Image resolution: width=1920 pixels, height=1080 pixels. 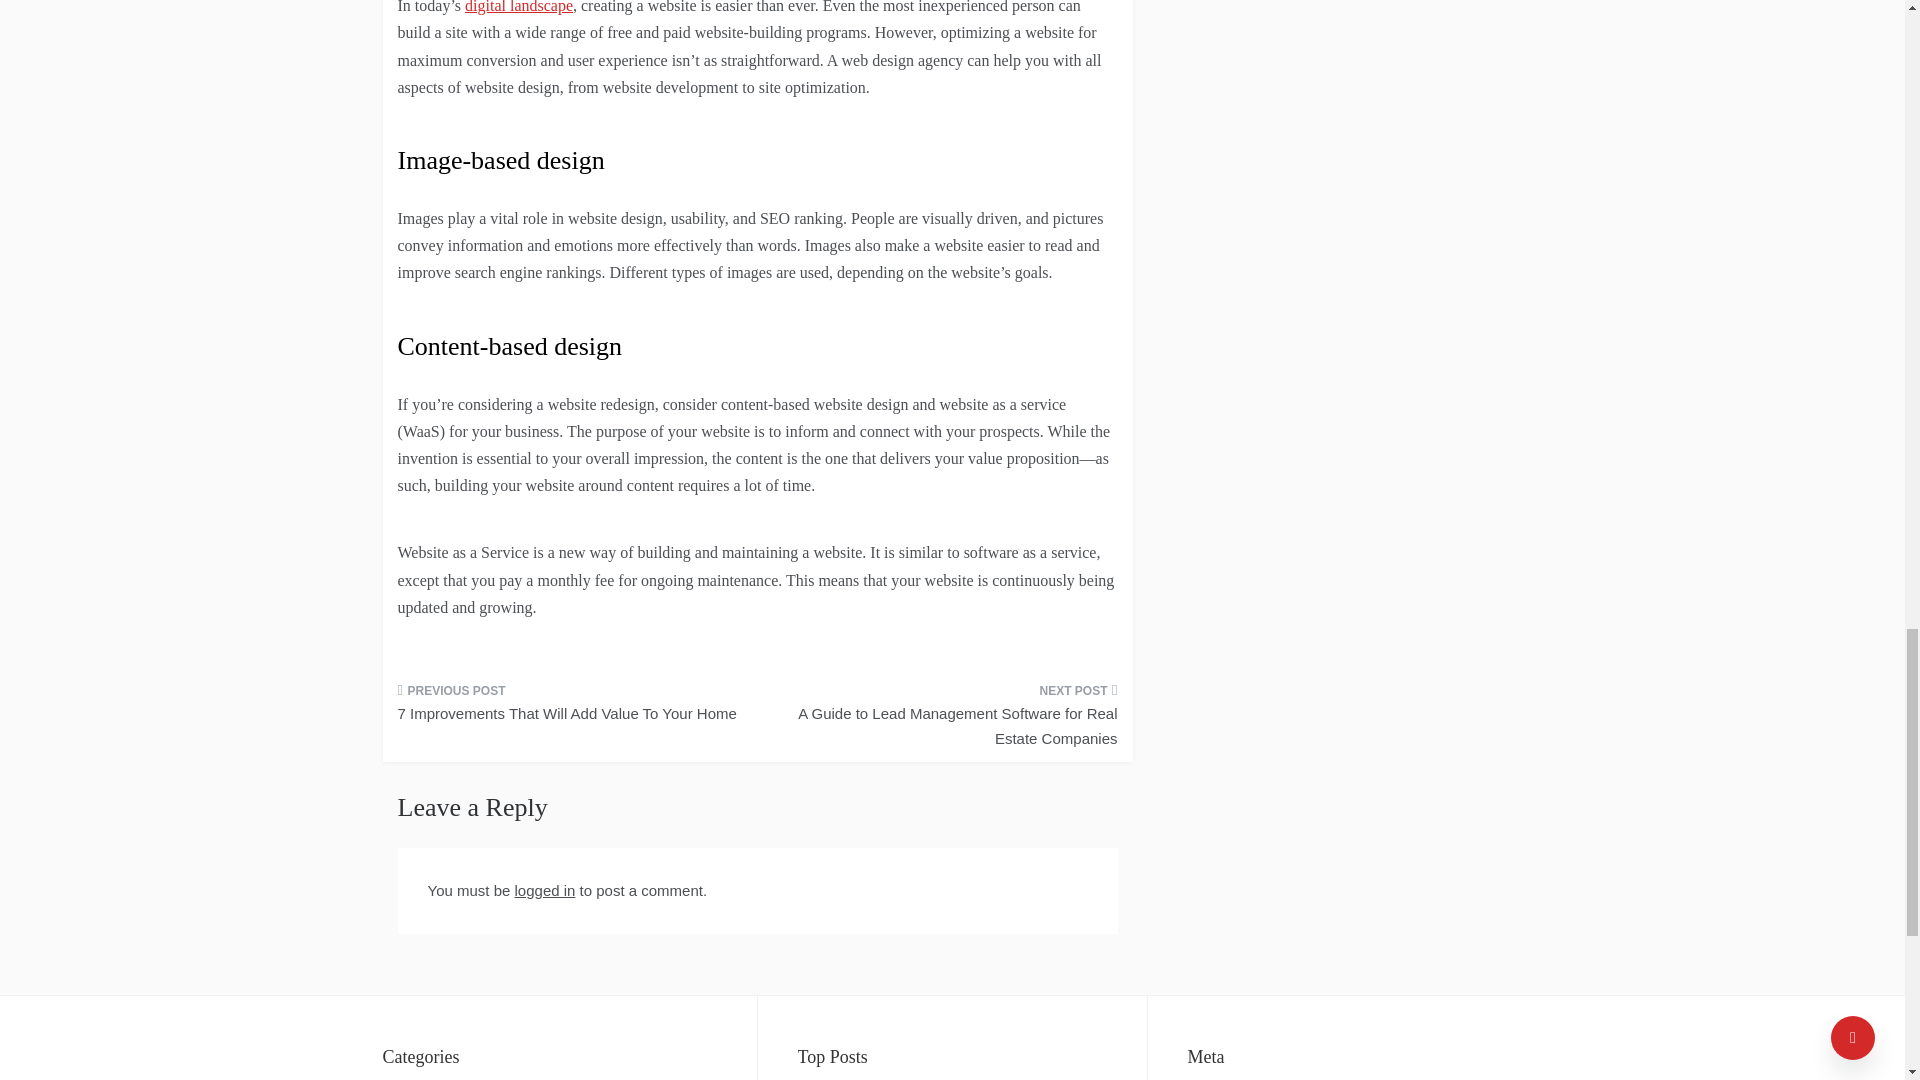 What do you see at coordinates (570, 708) in the screenshot?
I see `7 Improvements That Will Add Value To Your Home` at bounding box center [570, 708].